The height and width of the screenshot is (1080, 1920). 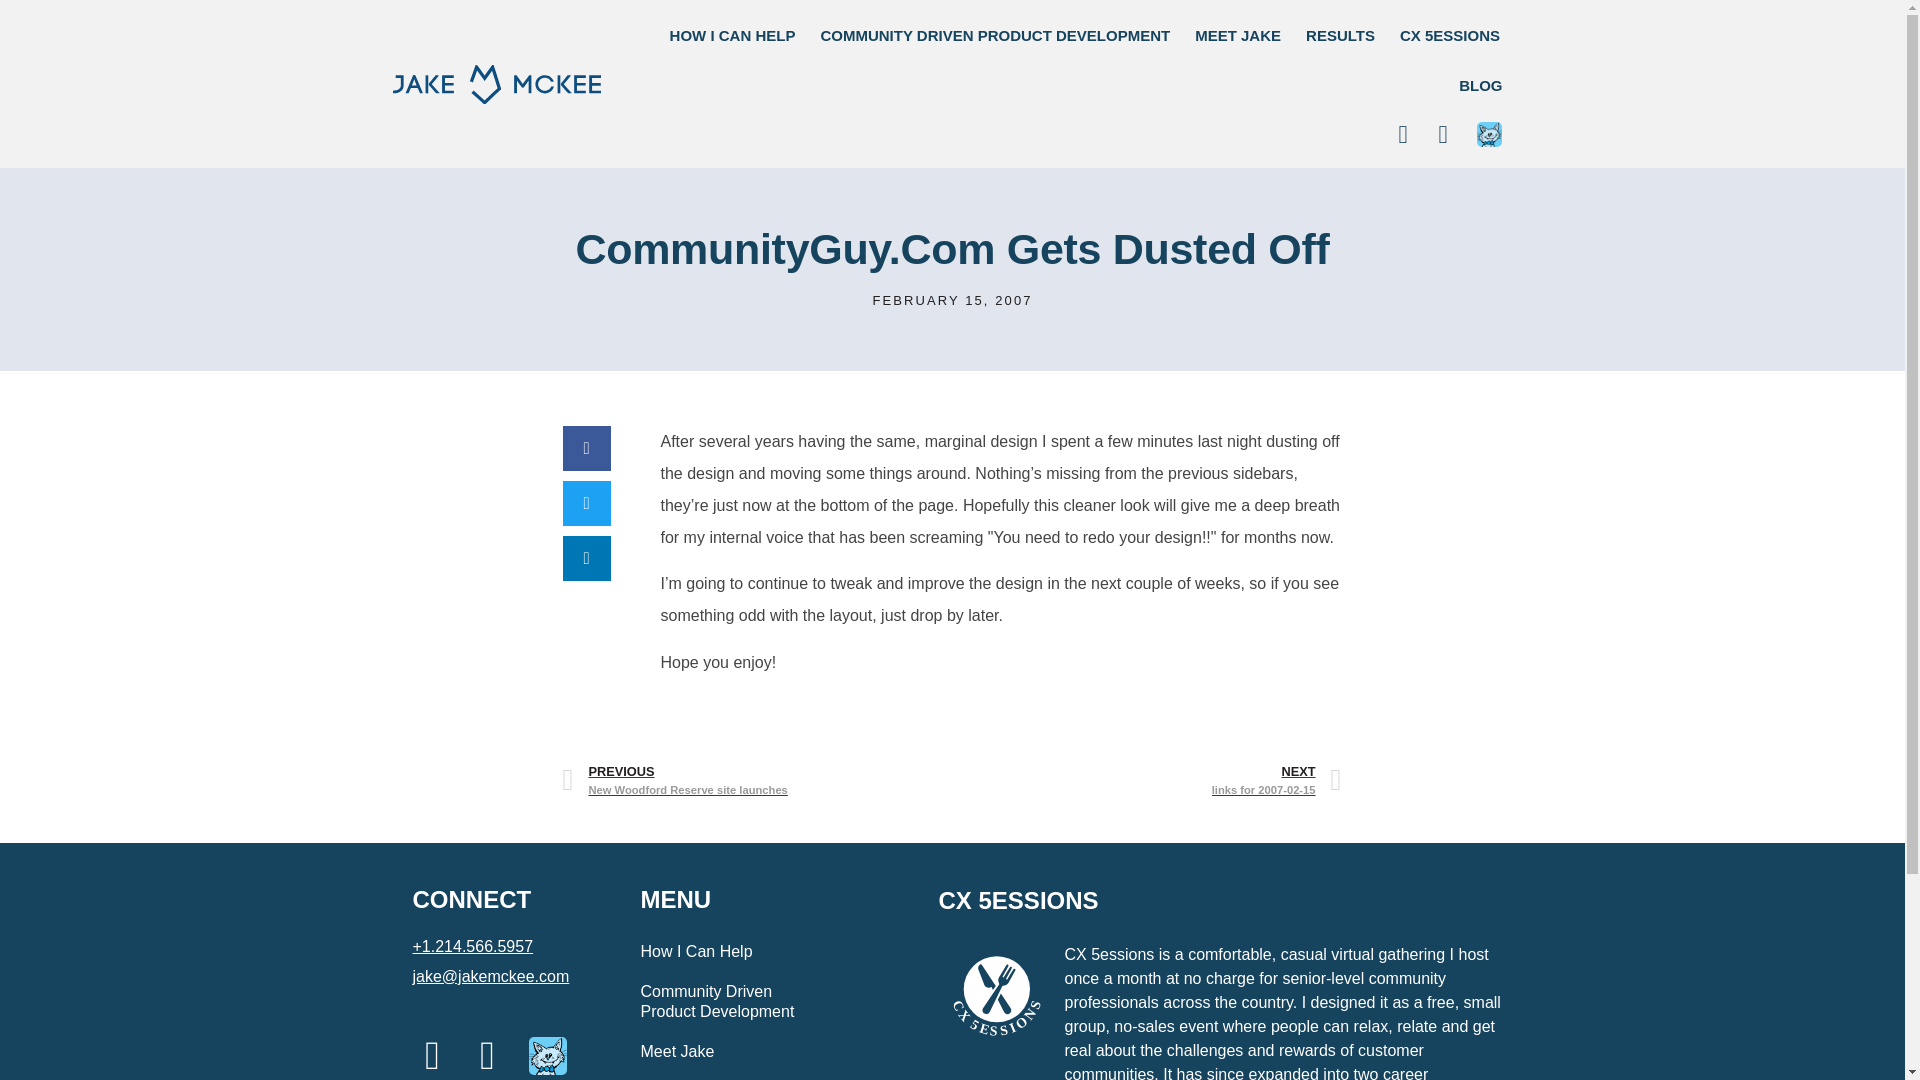 What do you see at coordinates (1340, 35) in the screenshot?
I see `RESULTS` at bounding box center [1340, 35].